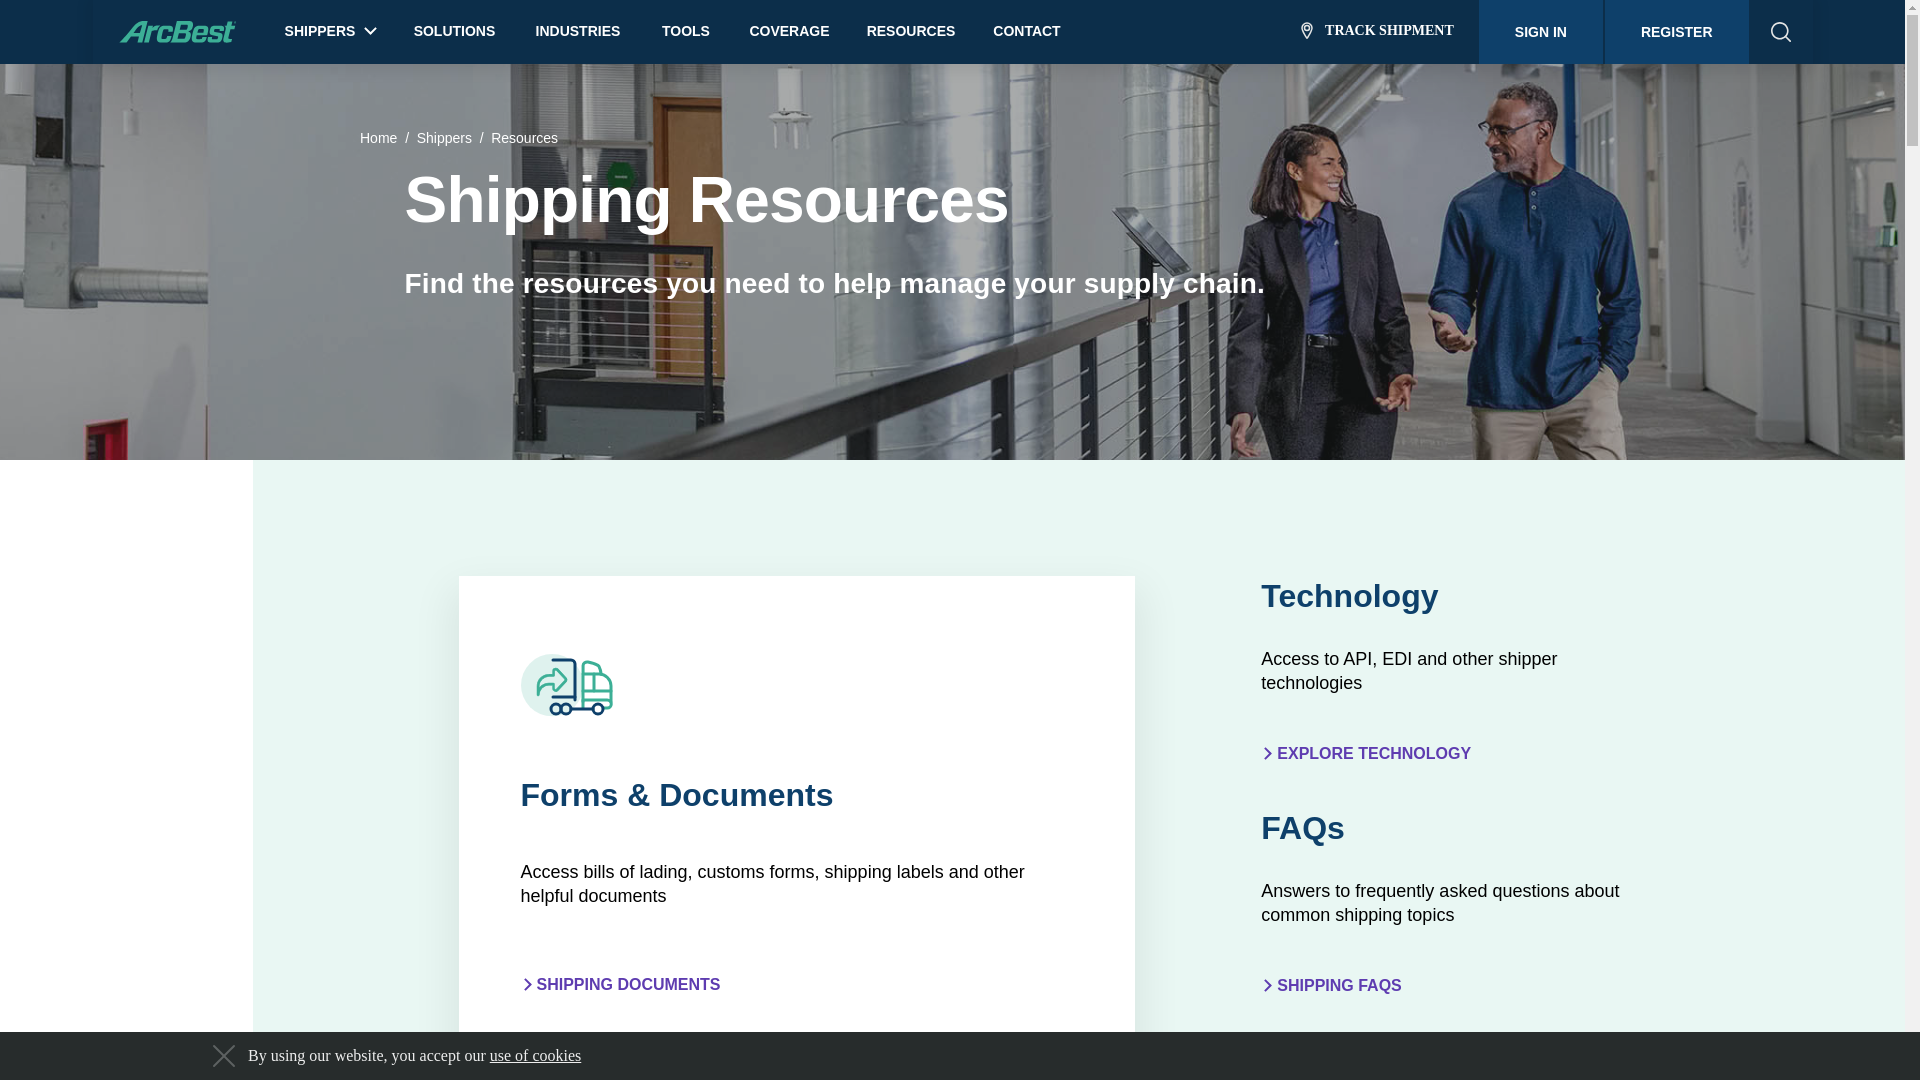  I want to click on SIGN IN, so click(1540, 32).